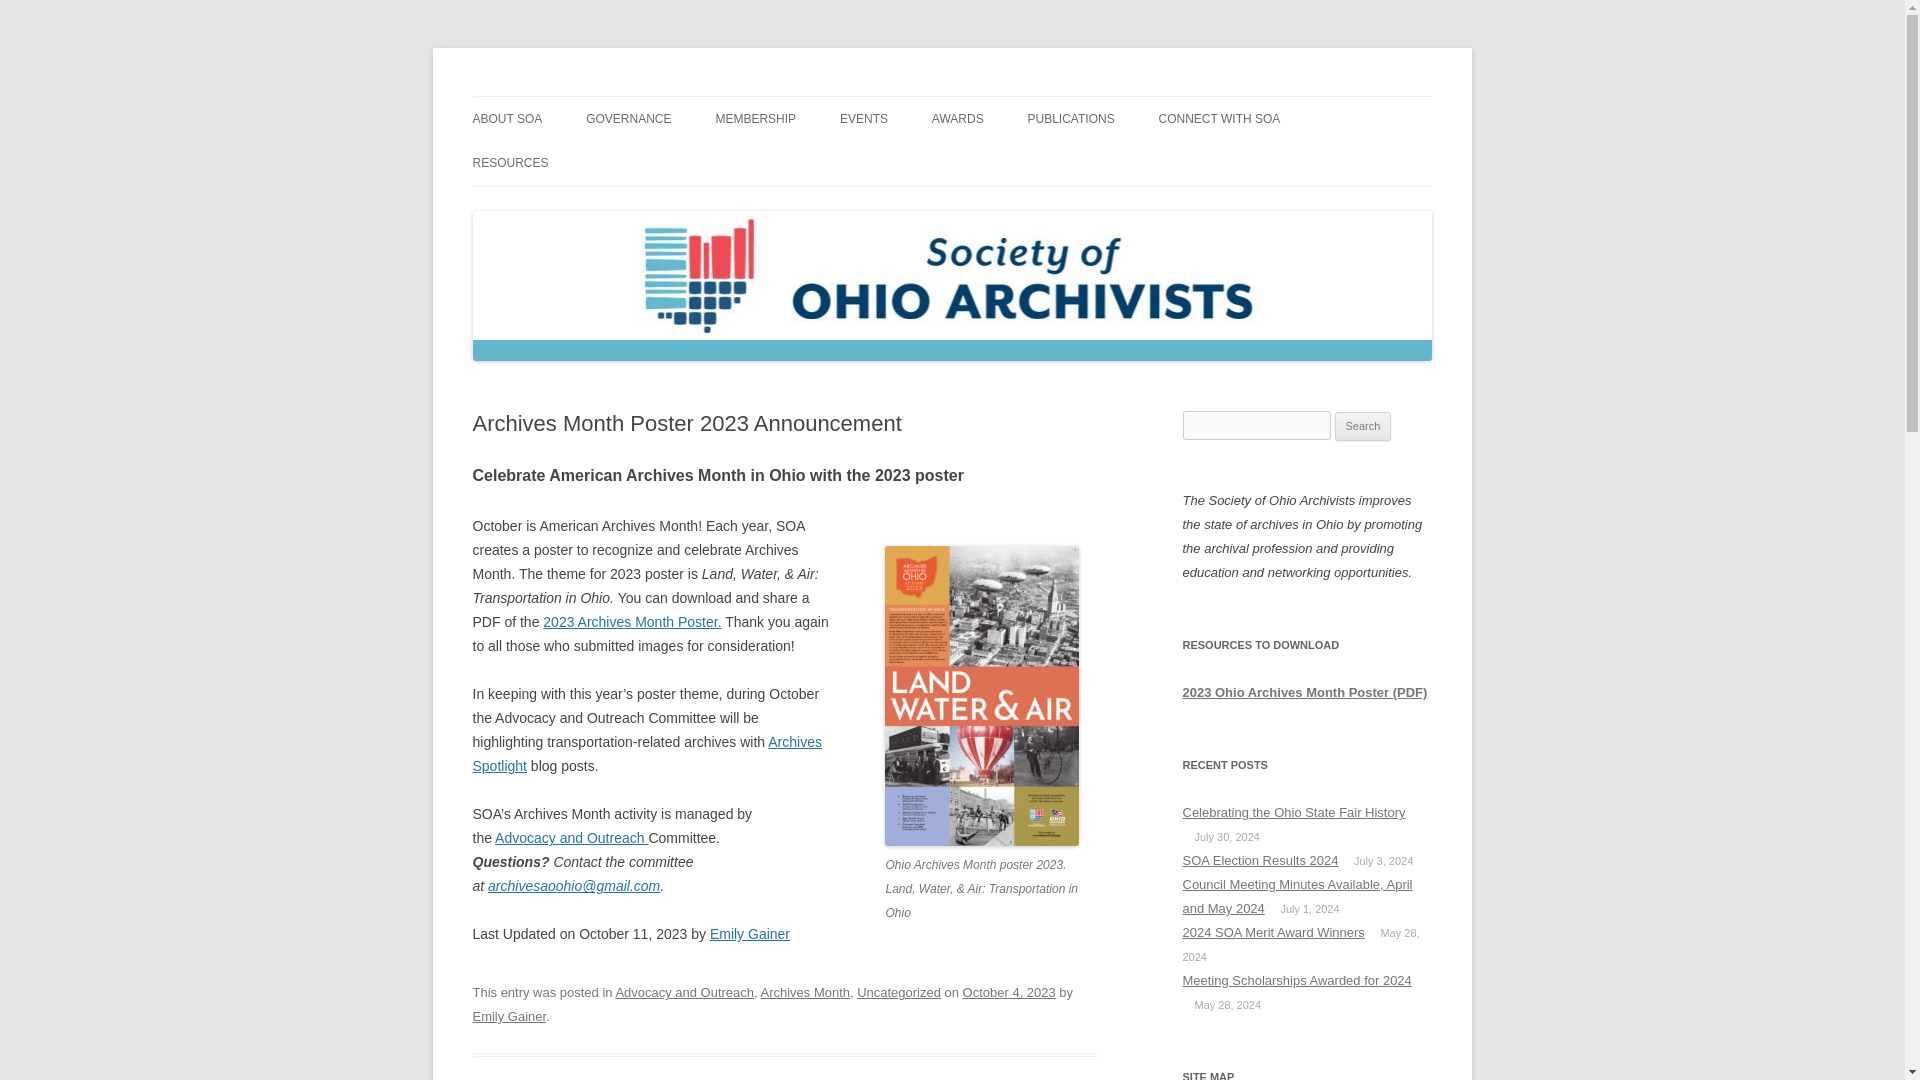 Image resolution: width=1920 pixels, height=1080 pixels. Describe the element at coordinates (940, 162) in the screenshot. I see `ANNUAL CONFERENCES` at that location.